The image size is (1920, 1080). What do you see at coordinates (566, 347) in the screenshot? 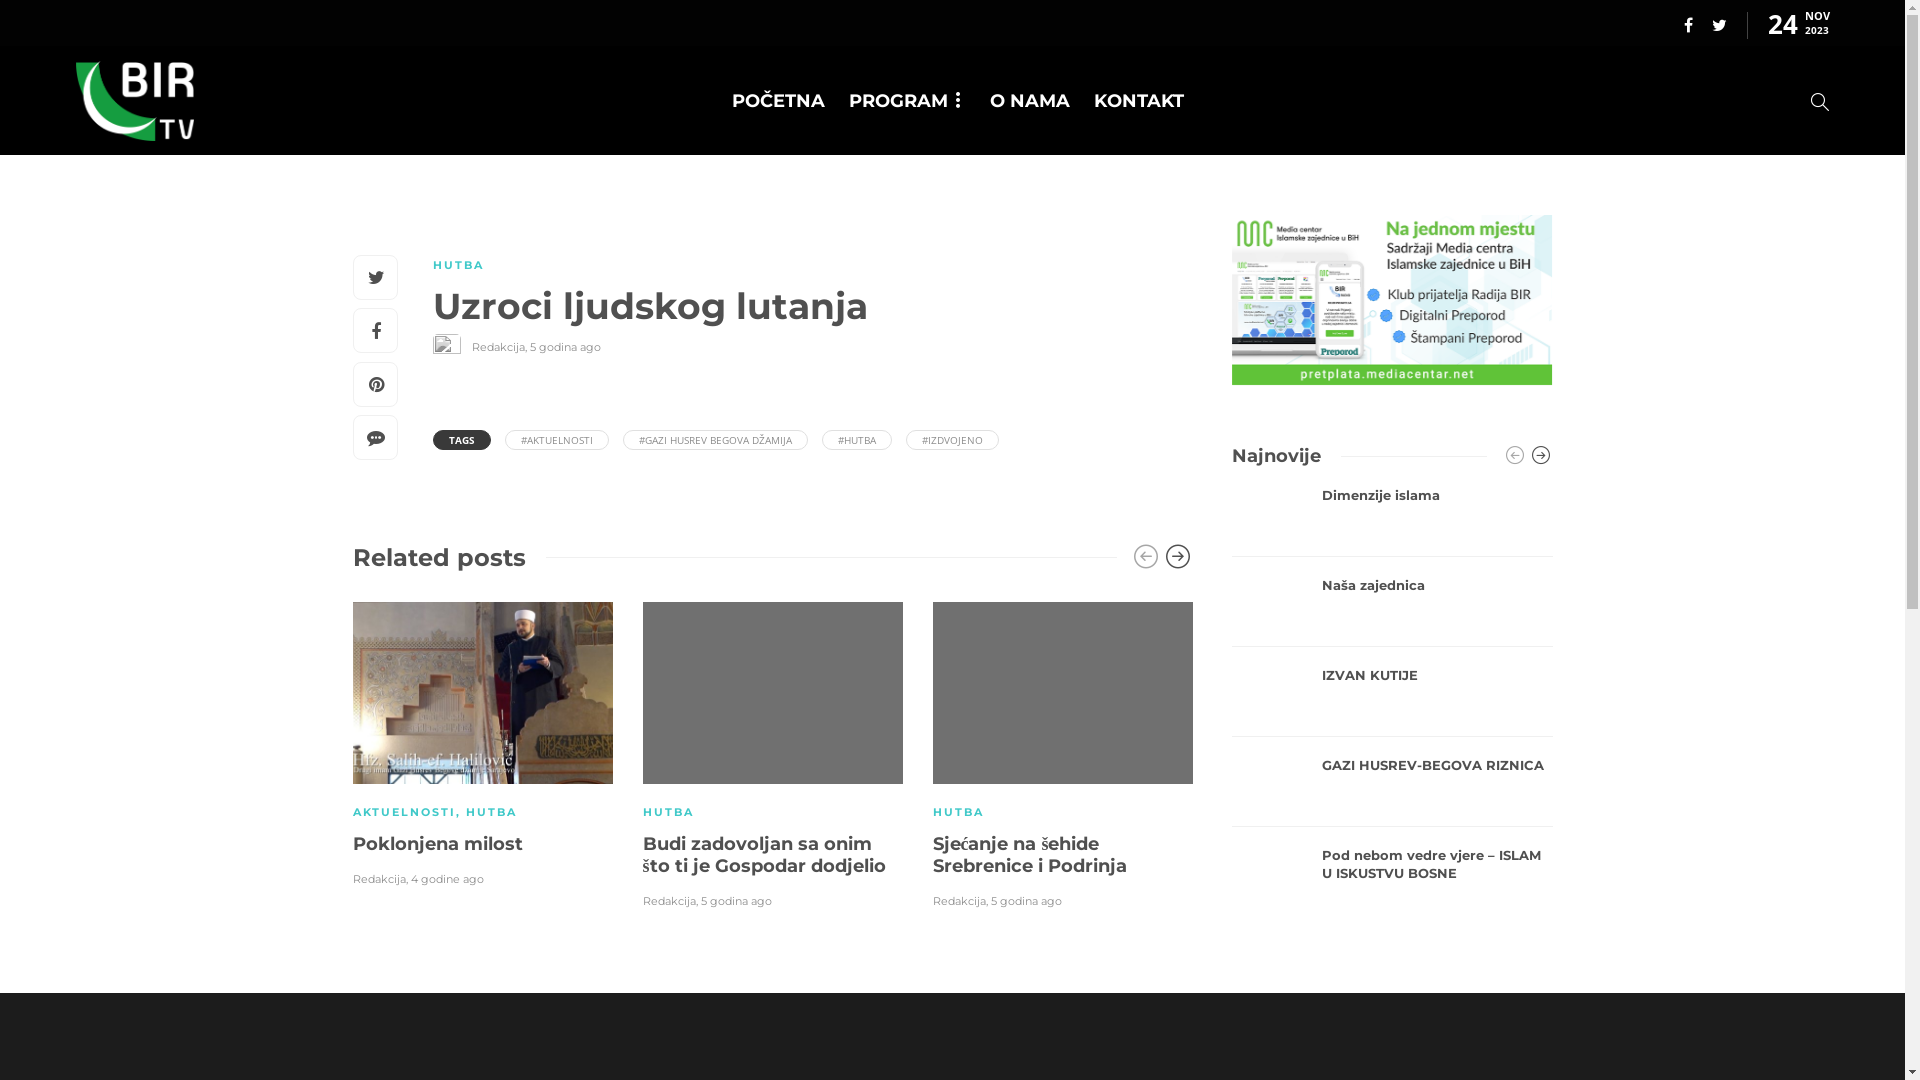
I see `5 godina ago` at bounding box center [566, 347].